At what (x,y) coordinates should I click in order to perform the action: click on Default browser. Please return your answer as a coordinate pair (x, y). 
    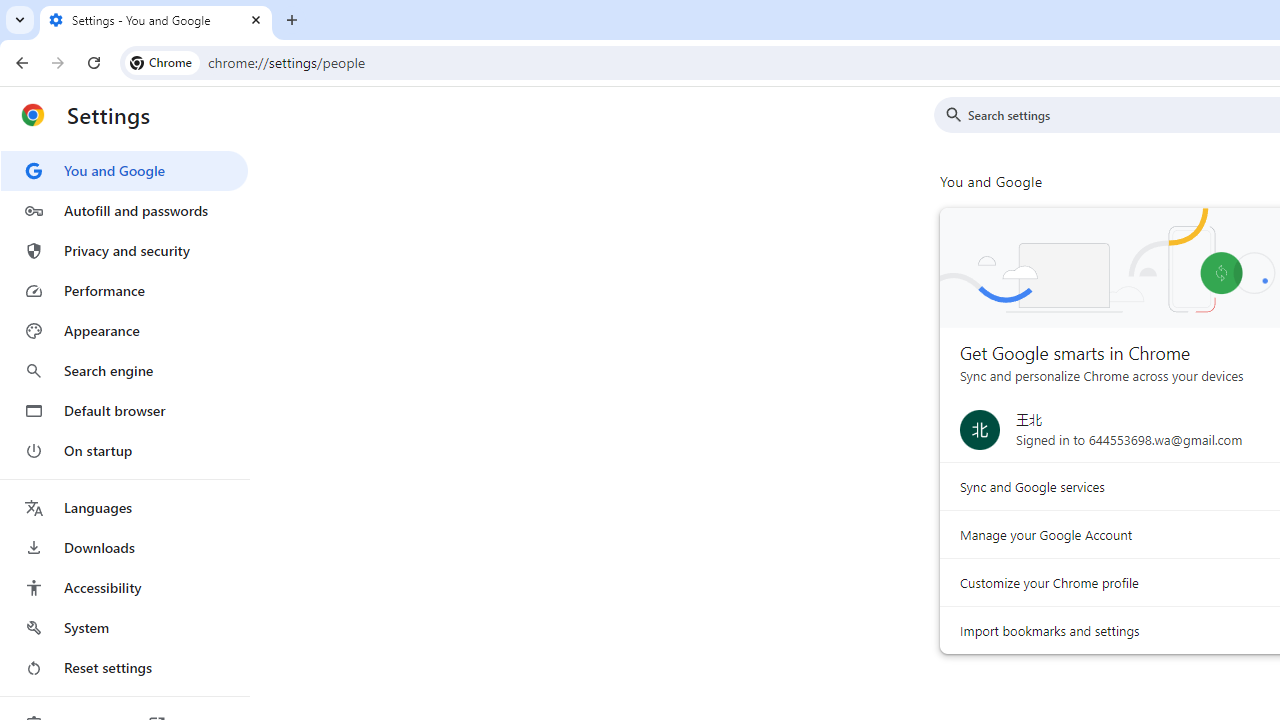
    Looking at the image, I should click on (124, 410).